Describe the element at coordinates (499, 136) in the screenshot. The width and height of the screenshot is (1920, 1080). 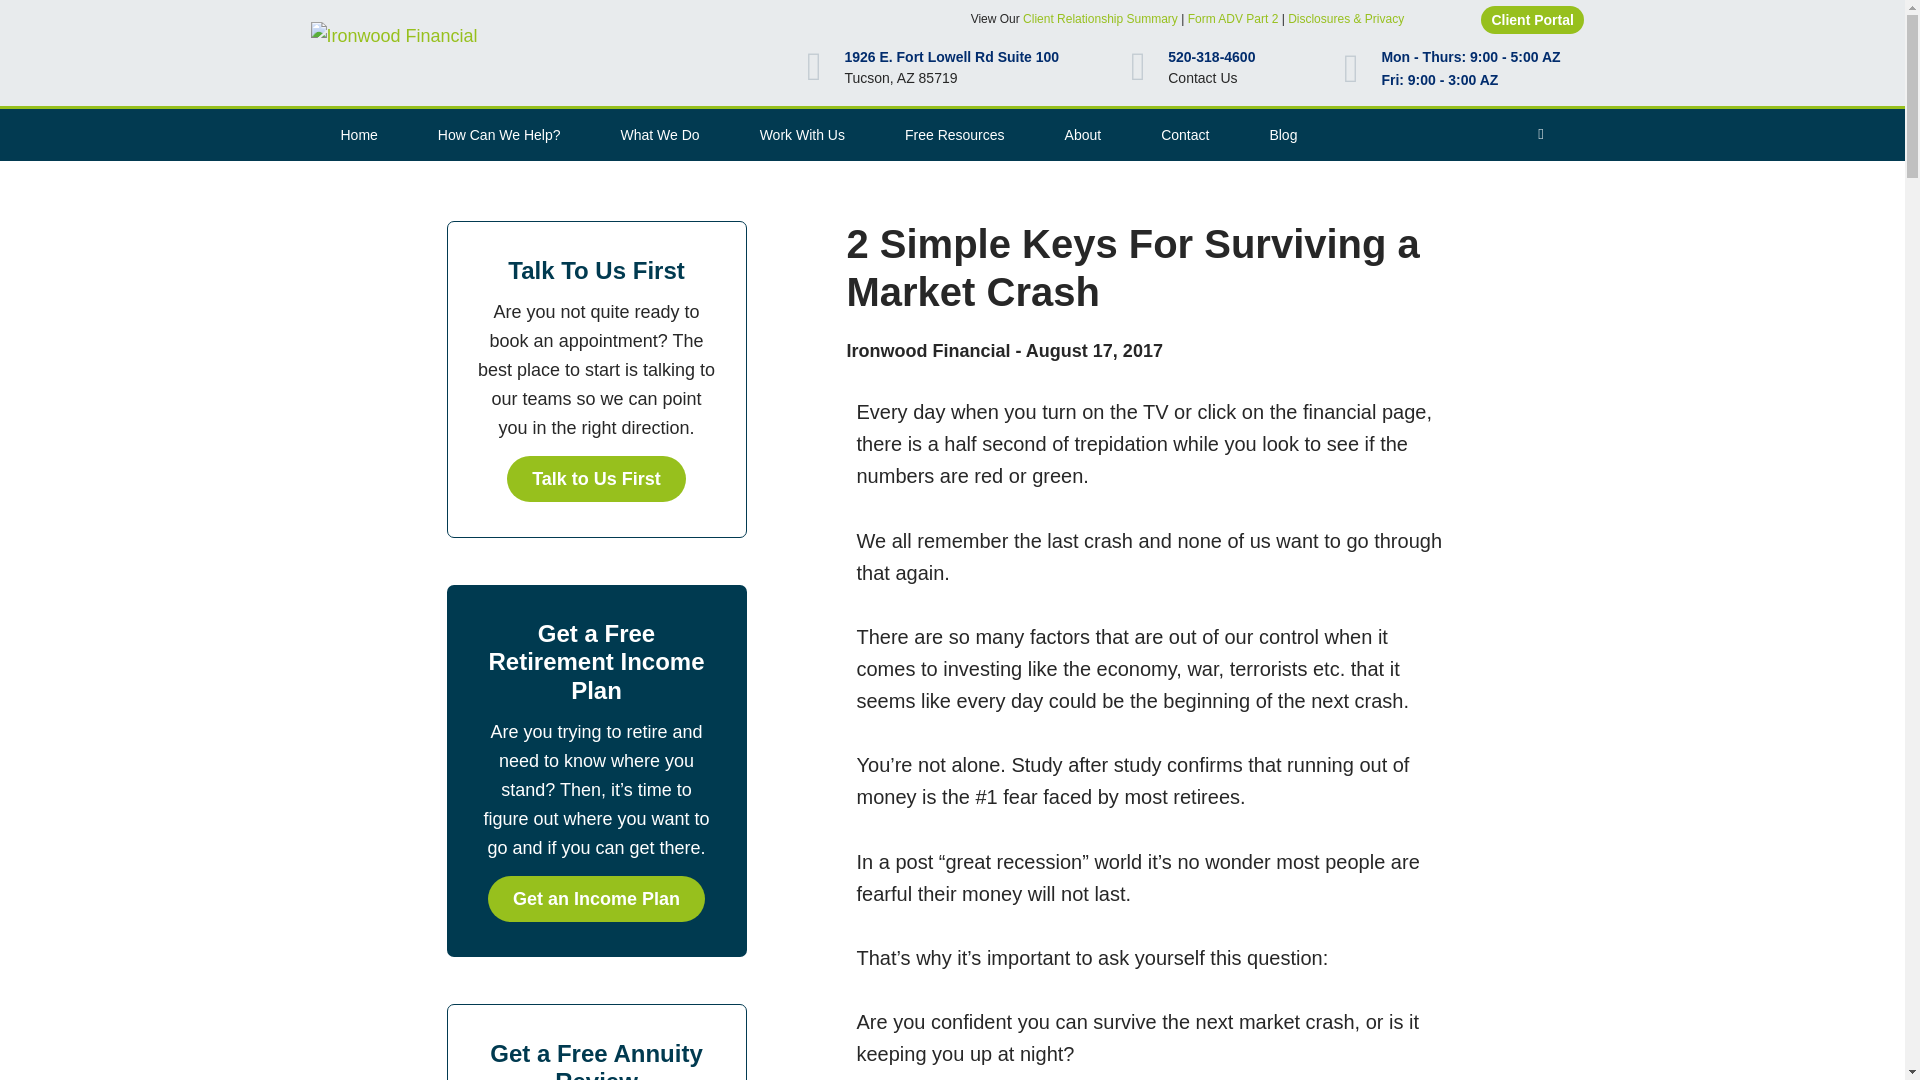
I see `How Can We Help?` at that location.